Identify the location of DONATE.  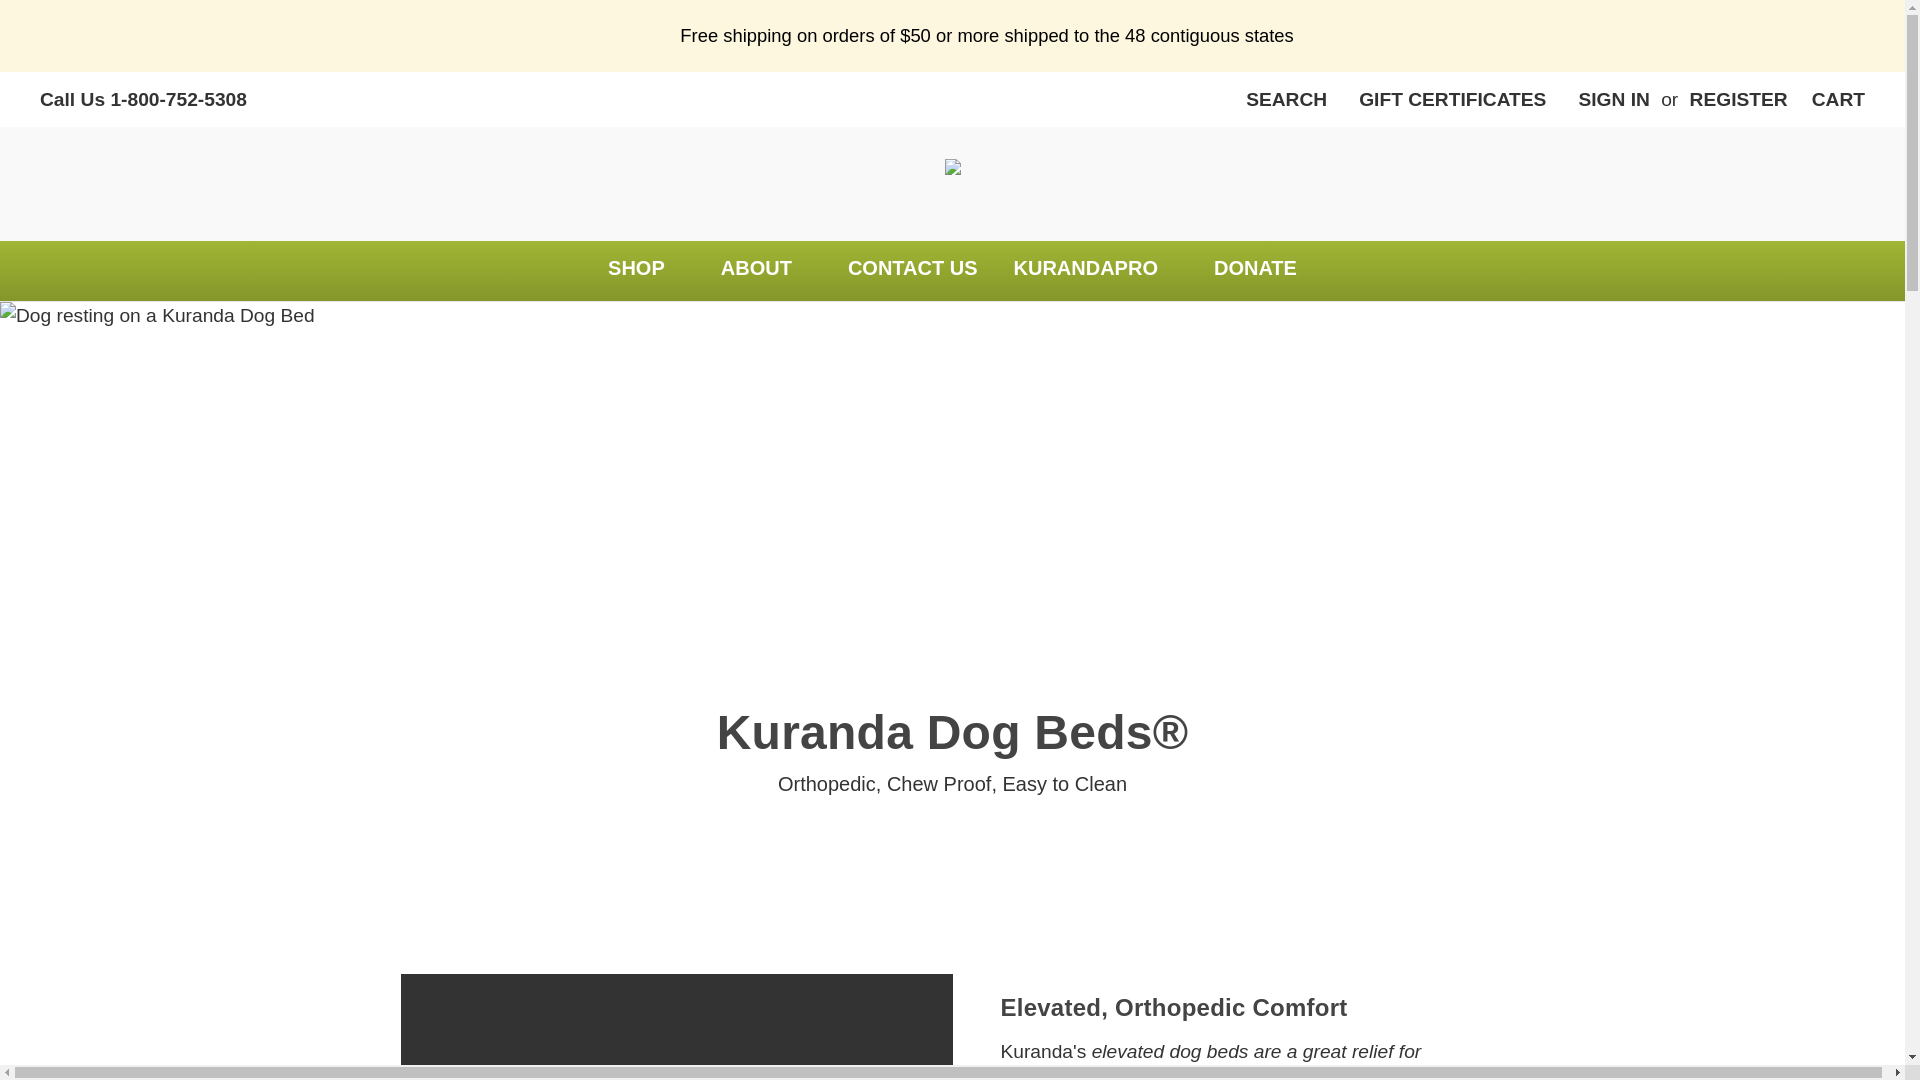
(1256, 270).